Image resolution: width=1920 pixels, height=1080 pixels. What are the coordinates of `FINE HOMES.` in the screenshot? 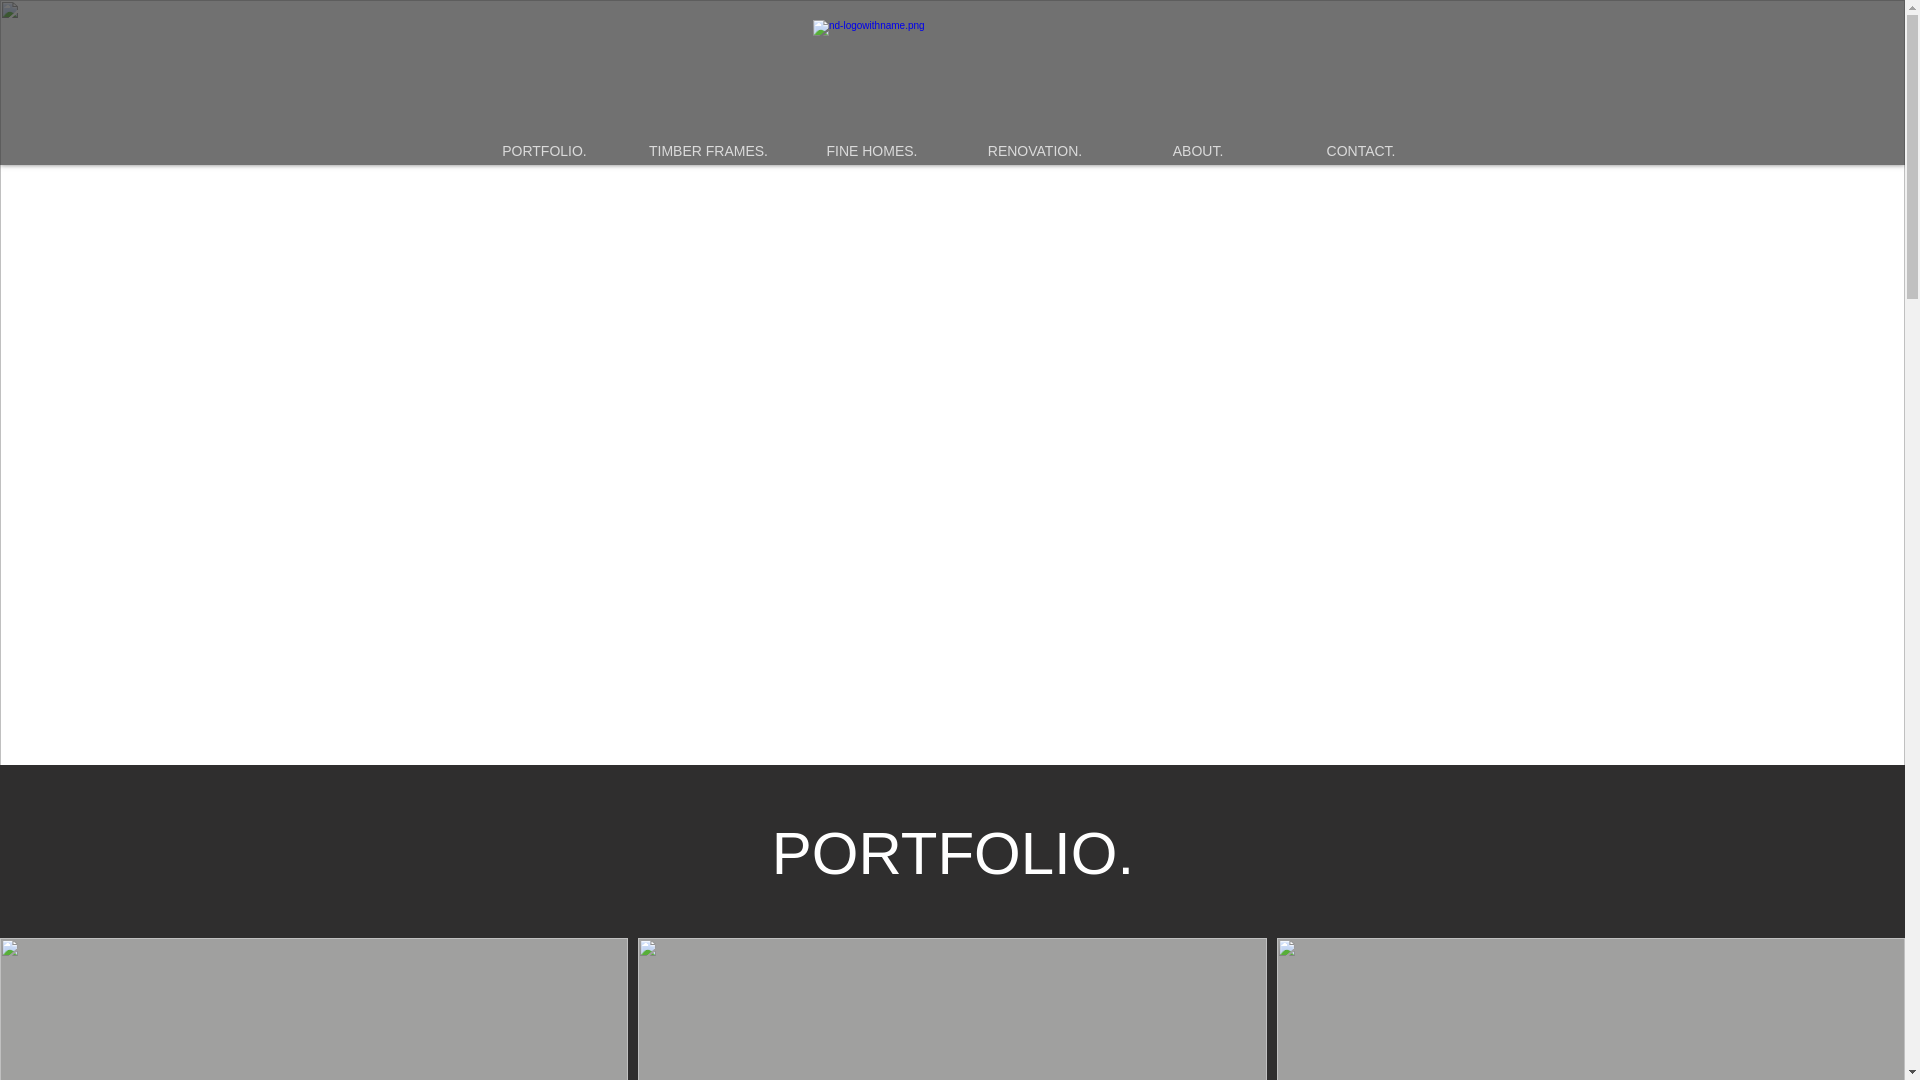 It's located at (870, 151).